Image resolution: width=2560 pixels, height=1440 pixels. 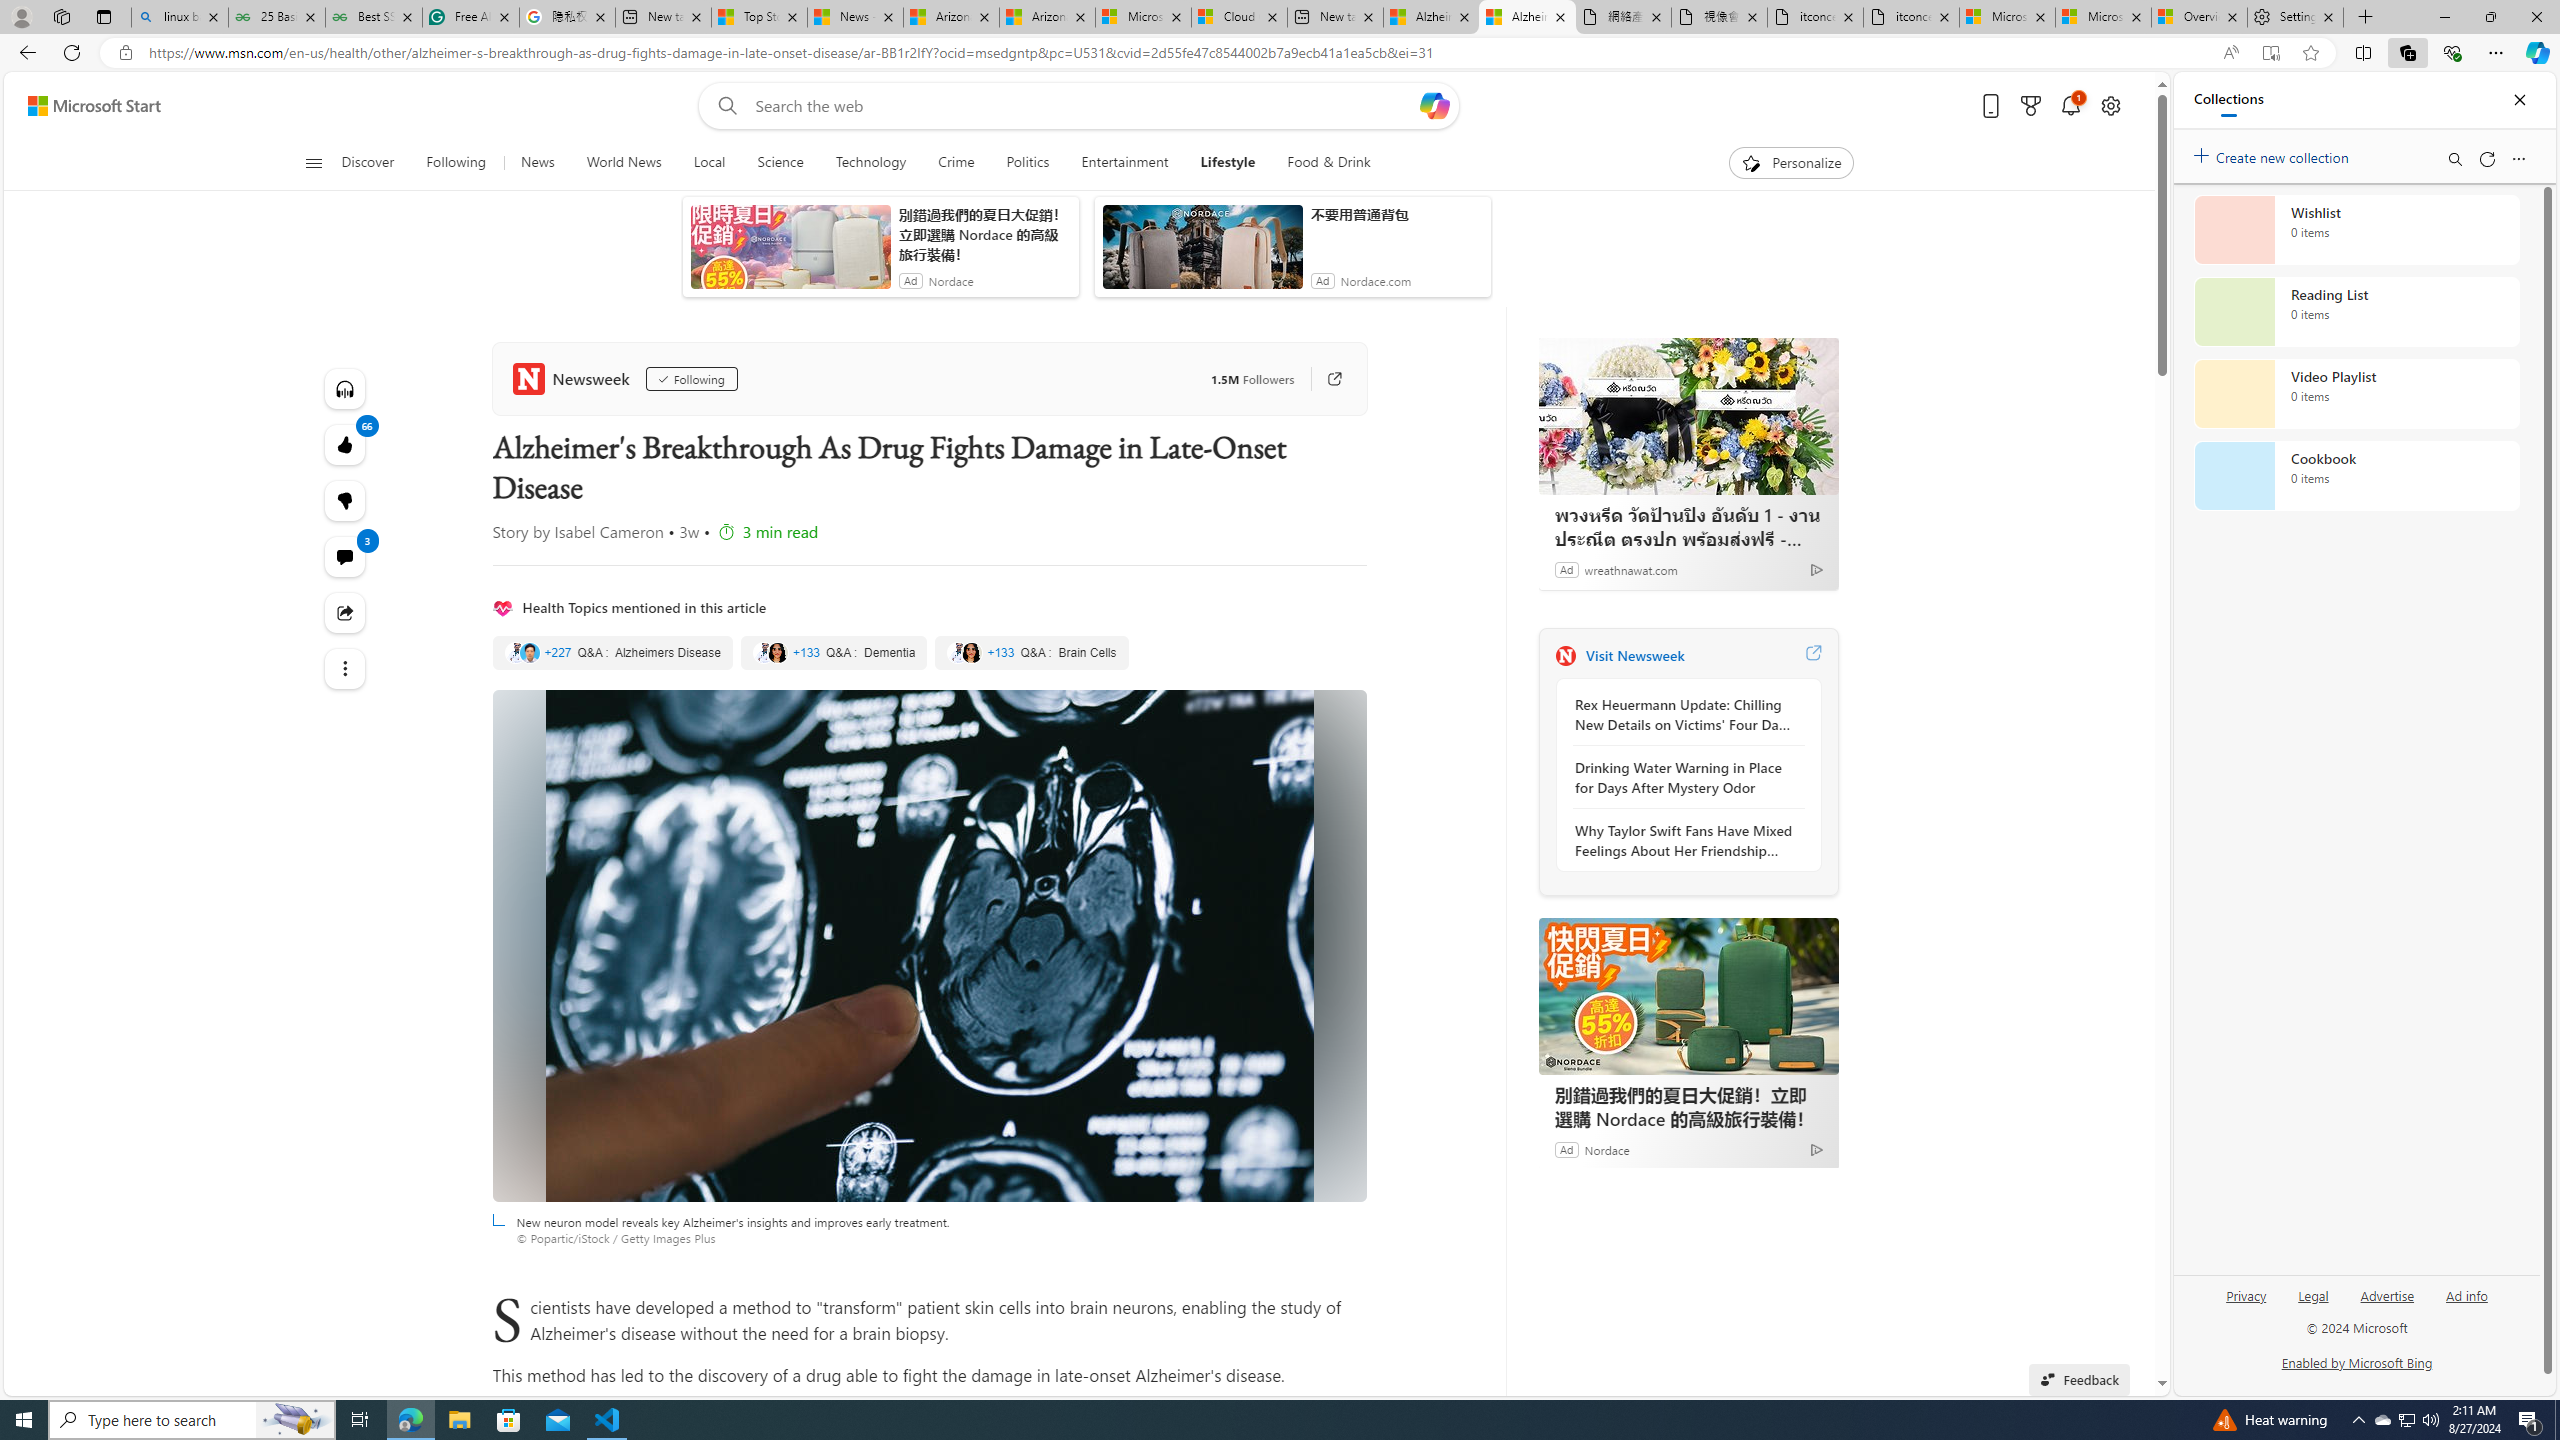 What do you see at coordinates (346, 668) in the screenshot?
I see `Class: at-item` at bounding box center [346, 668].